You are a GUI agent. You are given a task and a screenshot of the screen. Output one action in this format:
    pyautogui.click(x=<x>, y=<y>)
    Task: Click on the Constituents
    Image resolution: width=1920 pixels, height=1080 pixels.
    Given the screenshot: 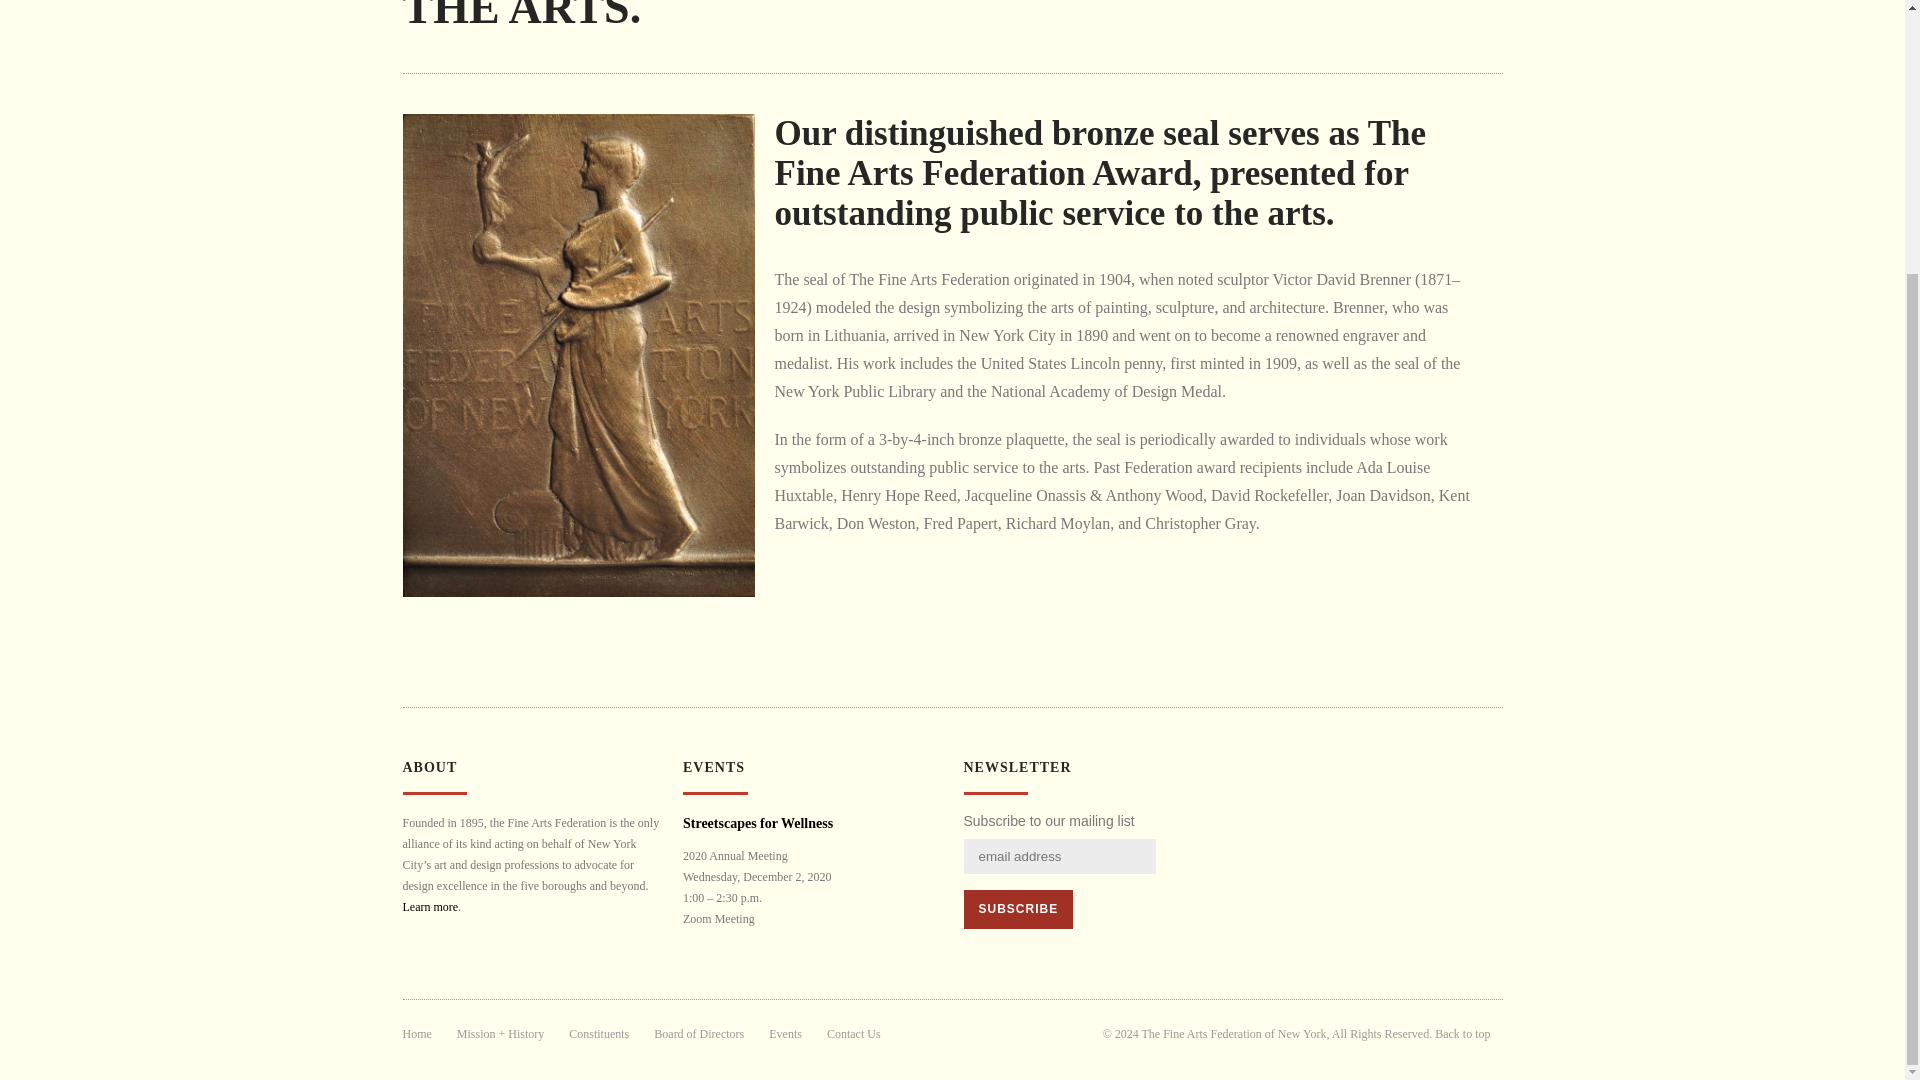 What is the action you would take?
    pyautogui.click(x=598, y=1034)
    